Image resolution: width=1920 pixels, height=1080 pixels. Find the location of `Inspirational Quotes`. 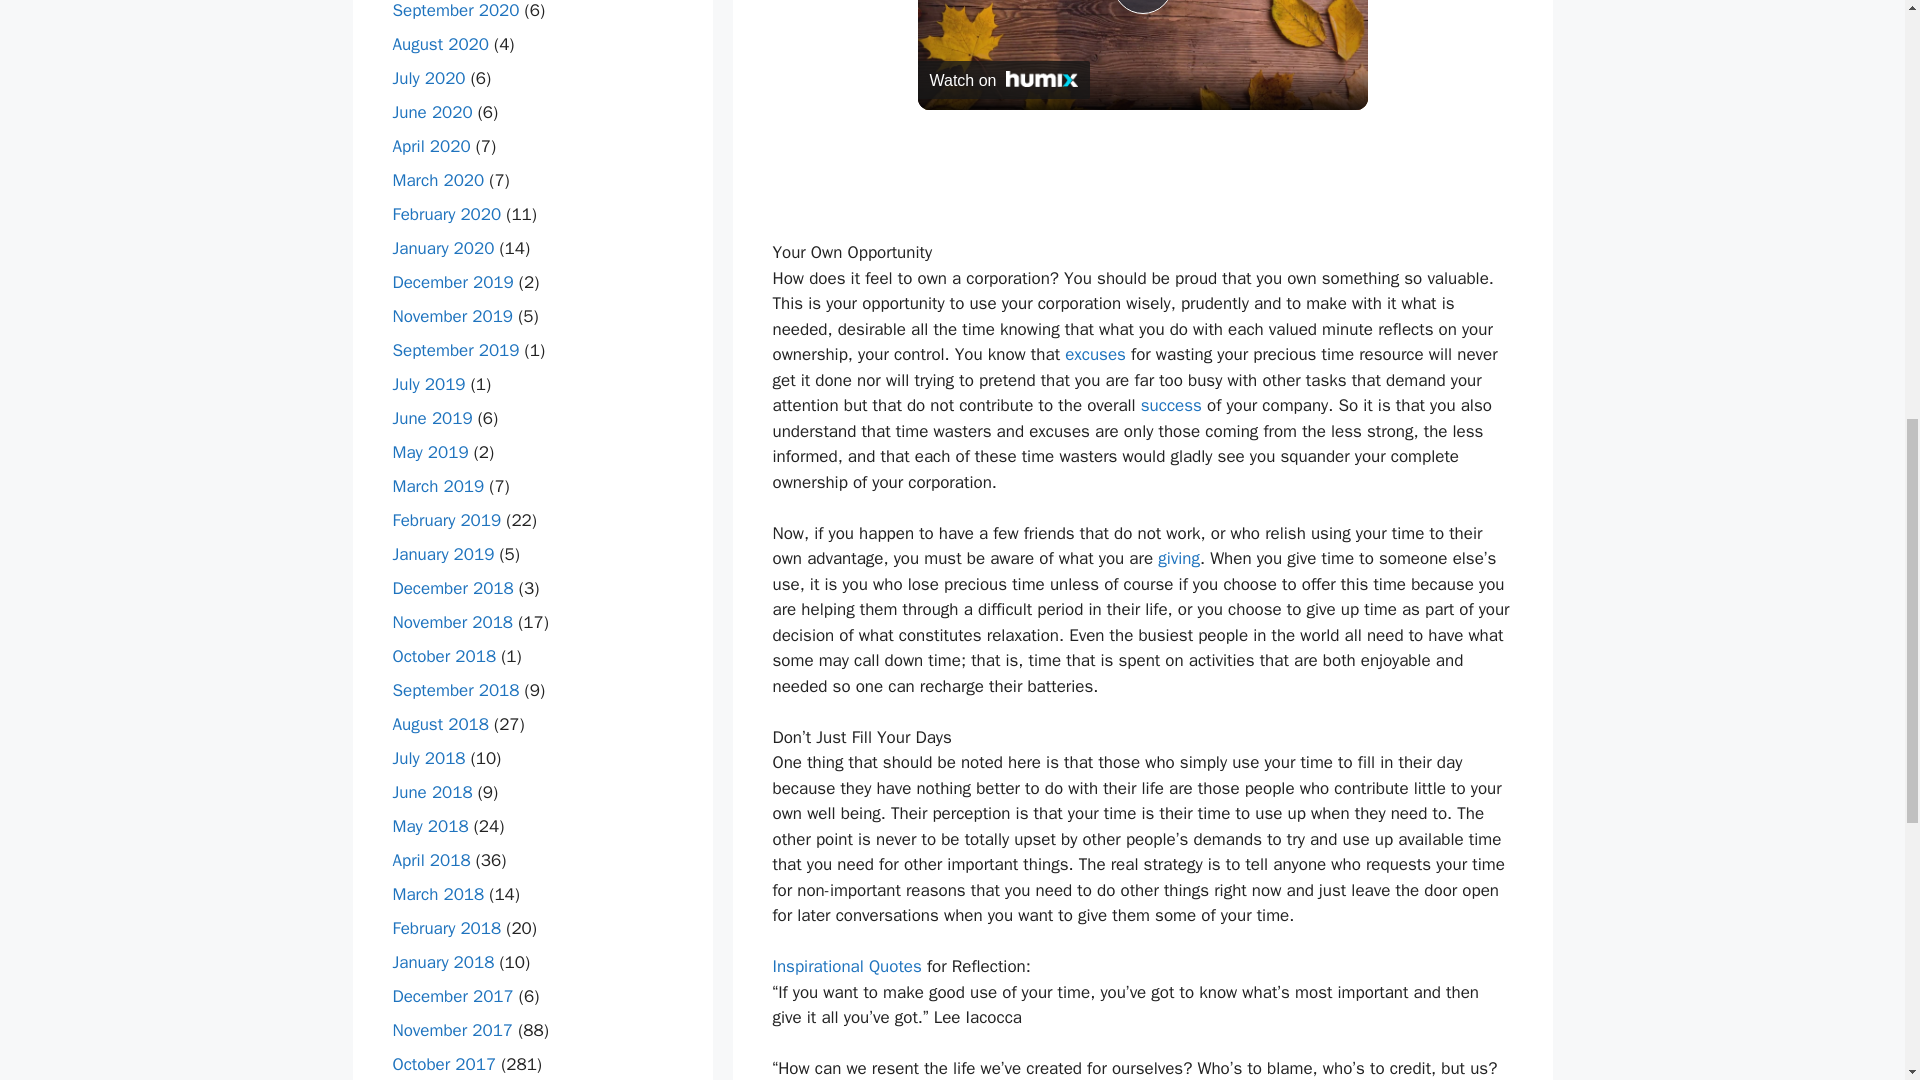

Inspirational Quotes is located at coordinates (846, 966).